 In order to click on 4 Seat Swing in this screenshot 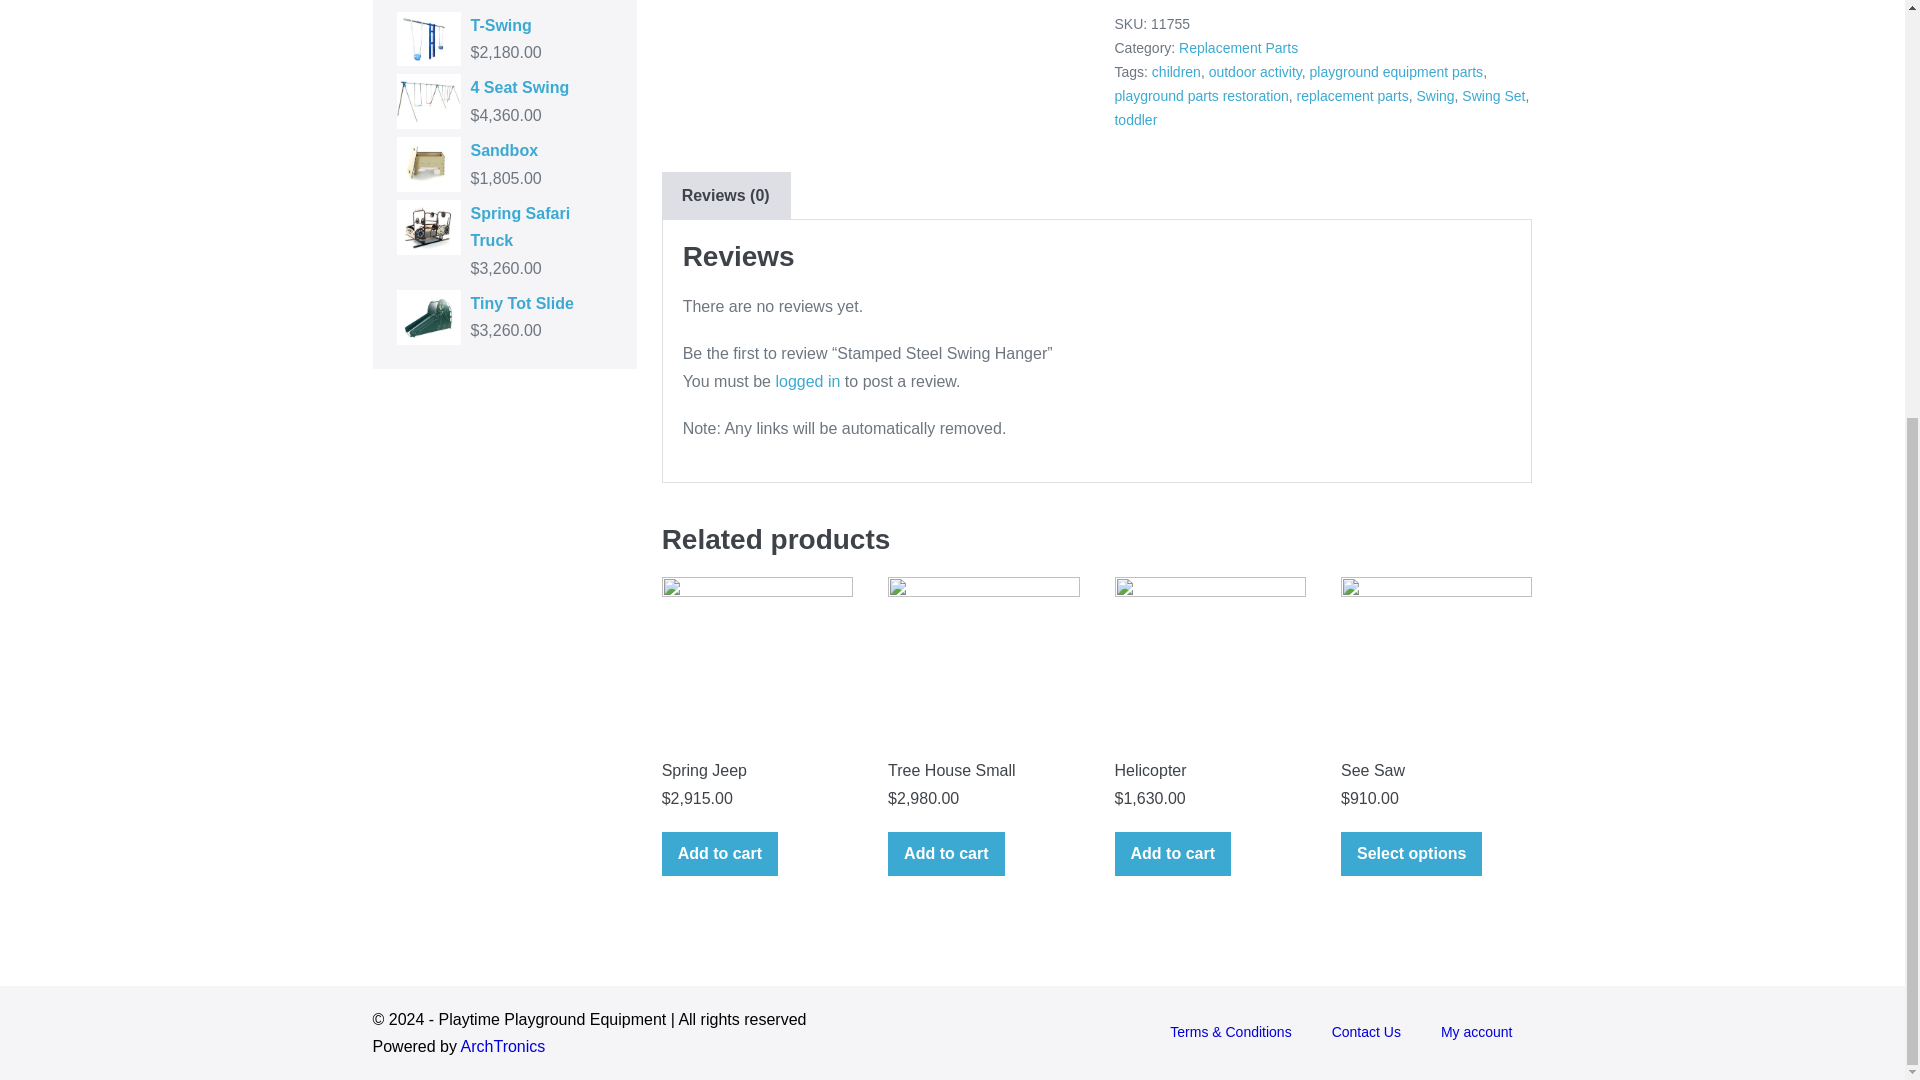, I will do `click(504, 88)`.